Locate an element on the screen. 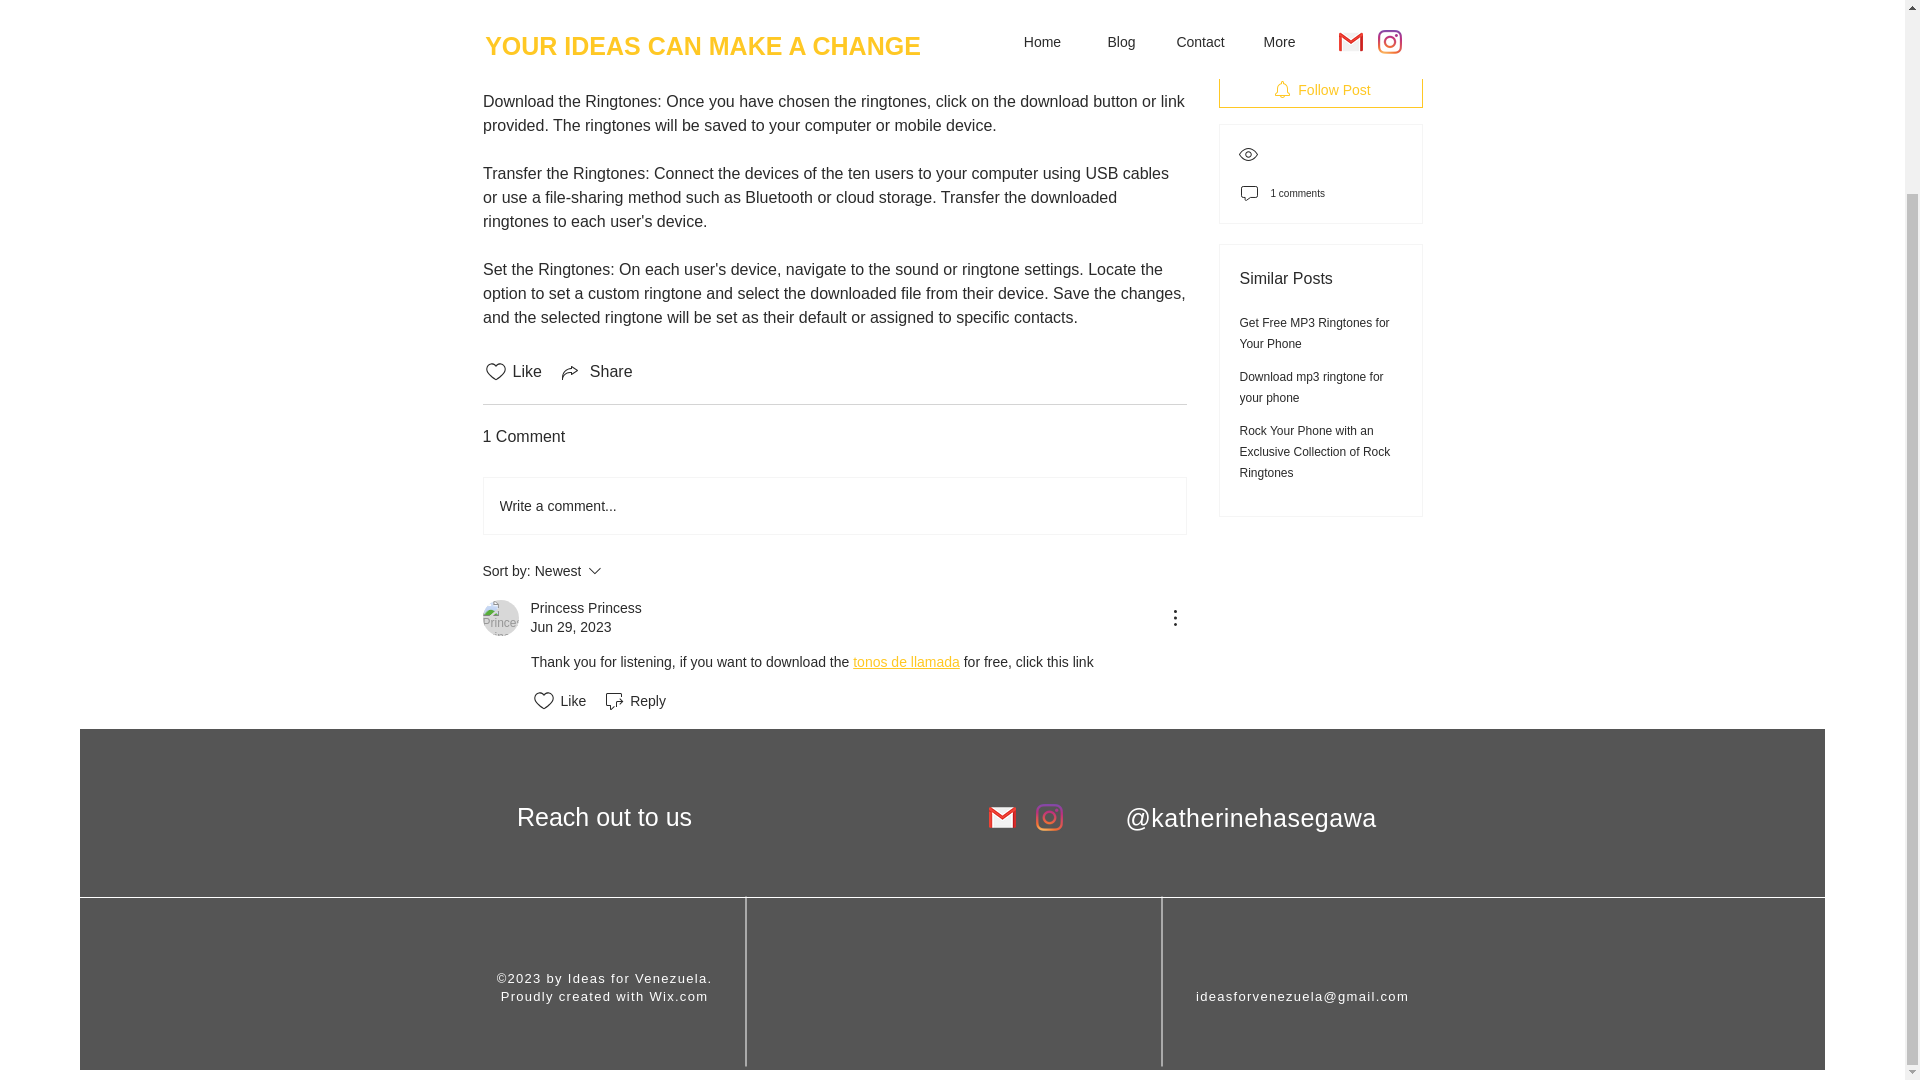 The image size is (1920, 1080). Share is located at coordinates (634, 670).